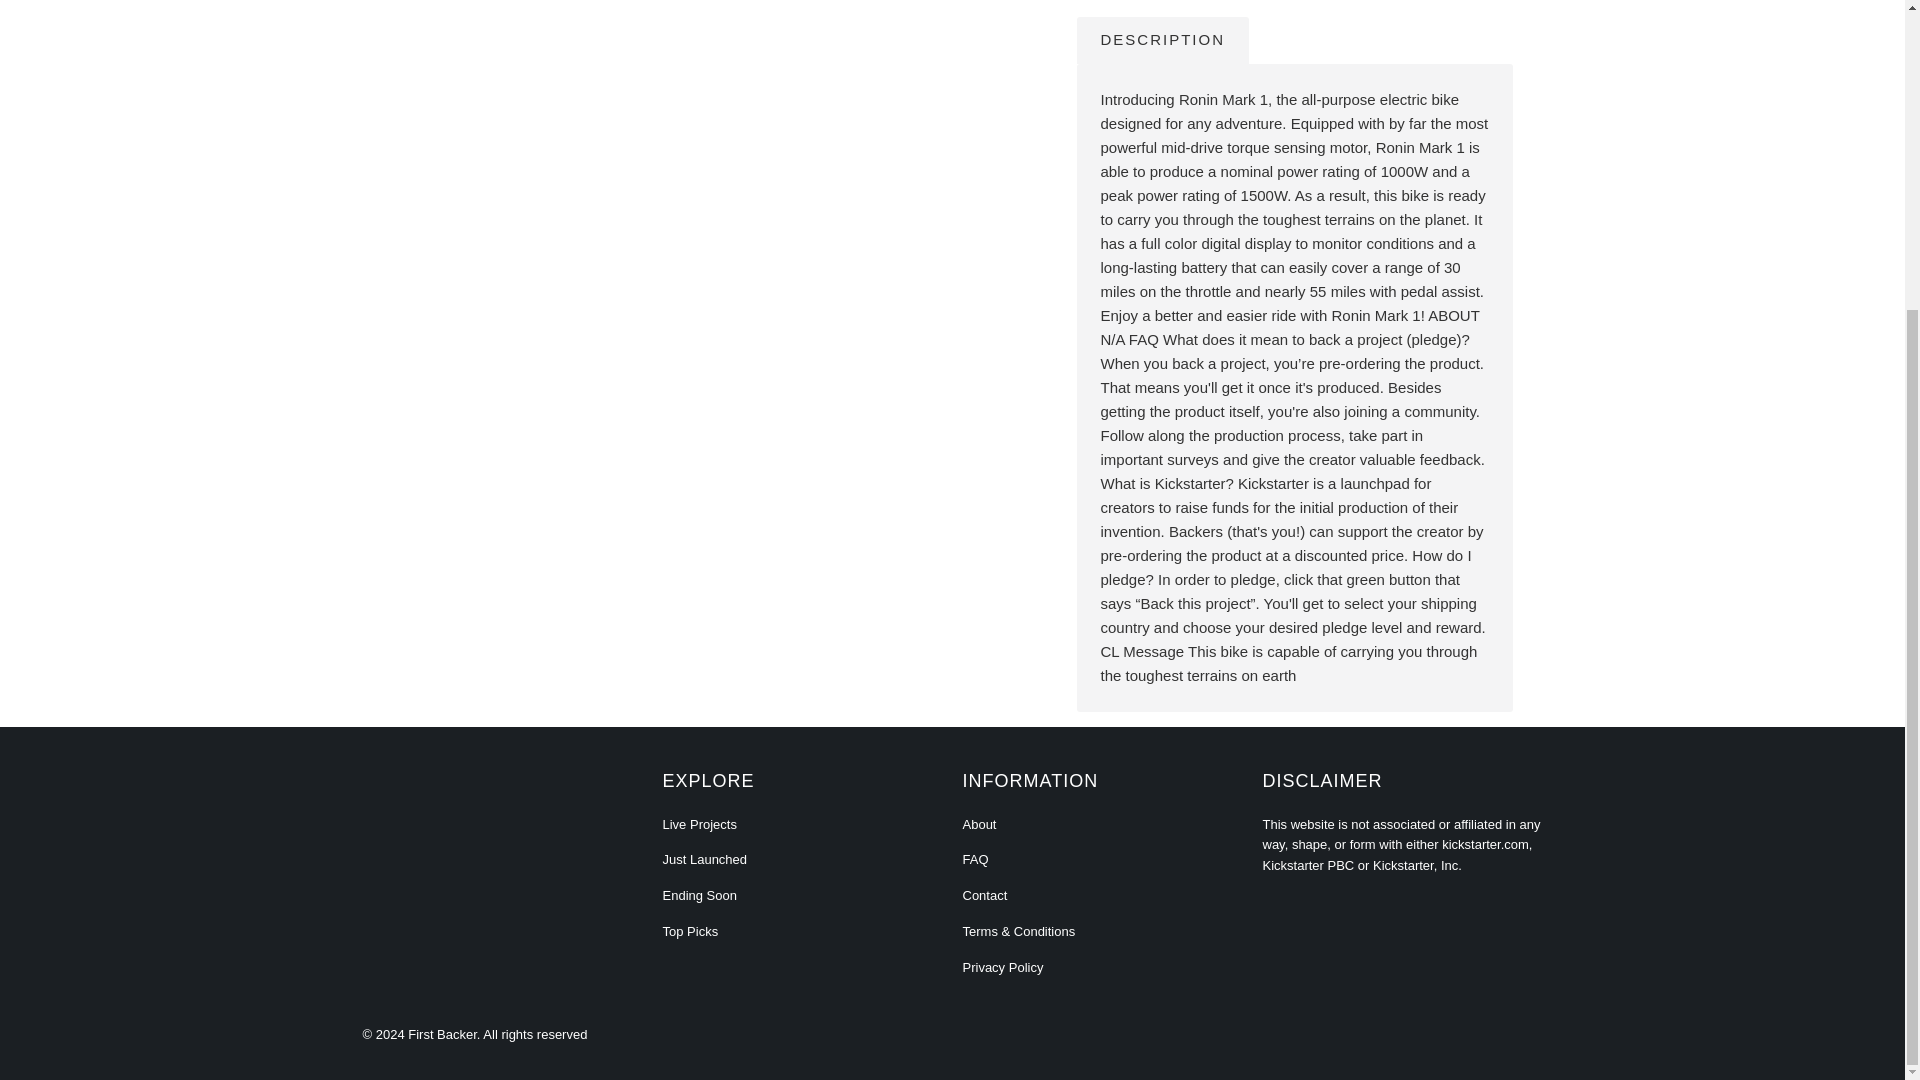 Image resolution: width=1920 pixels, height=1080 pixels. Describe the element at coordinates (978, 824) in the screenshot. I see `About` at that location.